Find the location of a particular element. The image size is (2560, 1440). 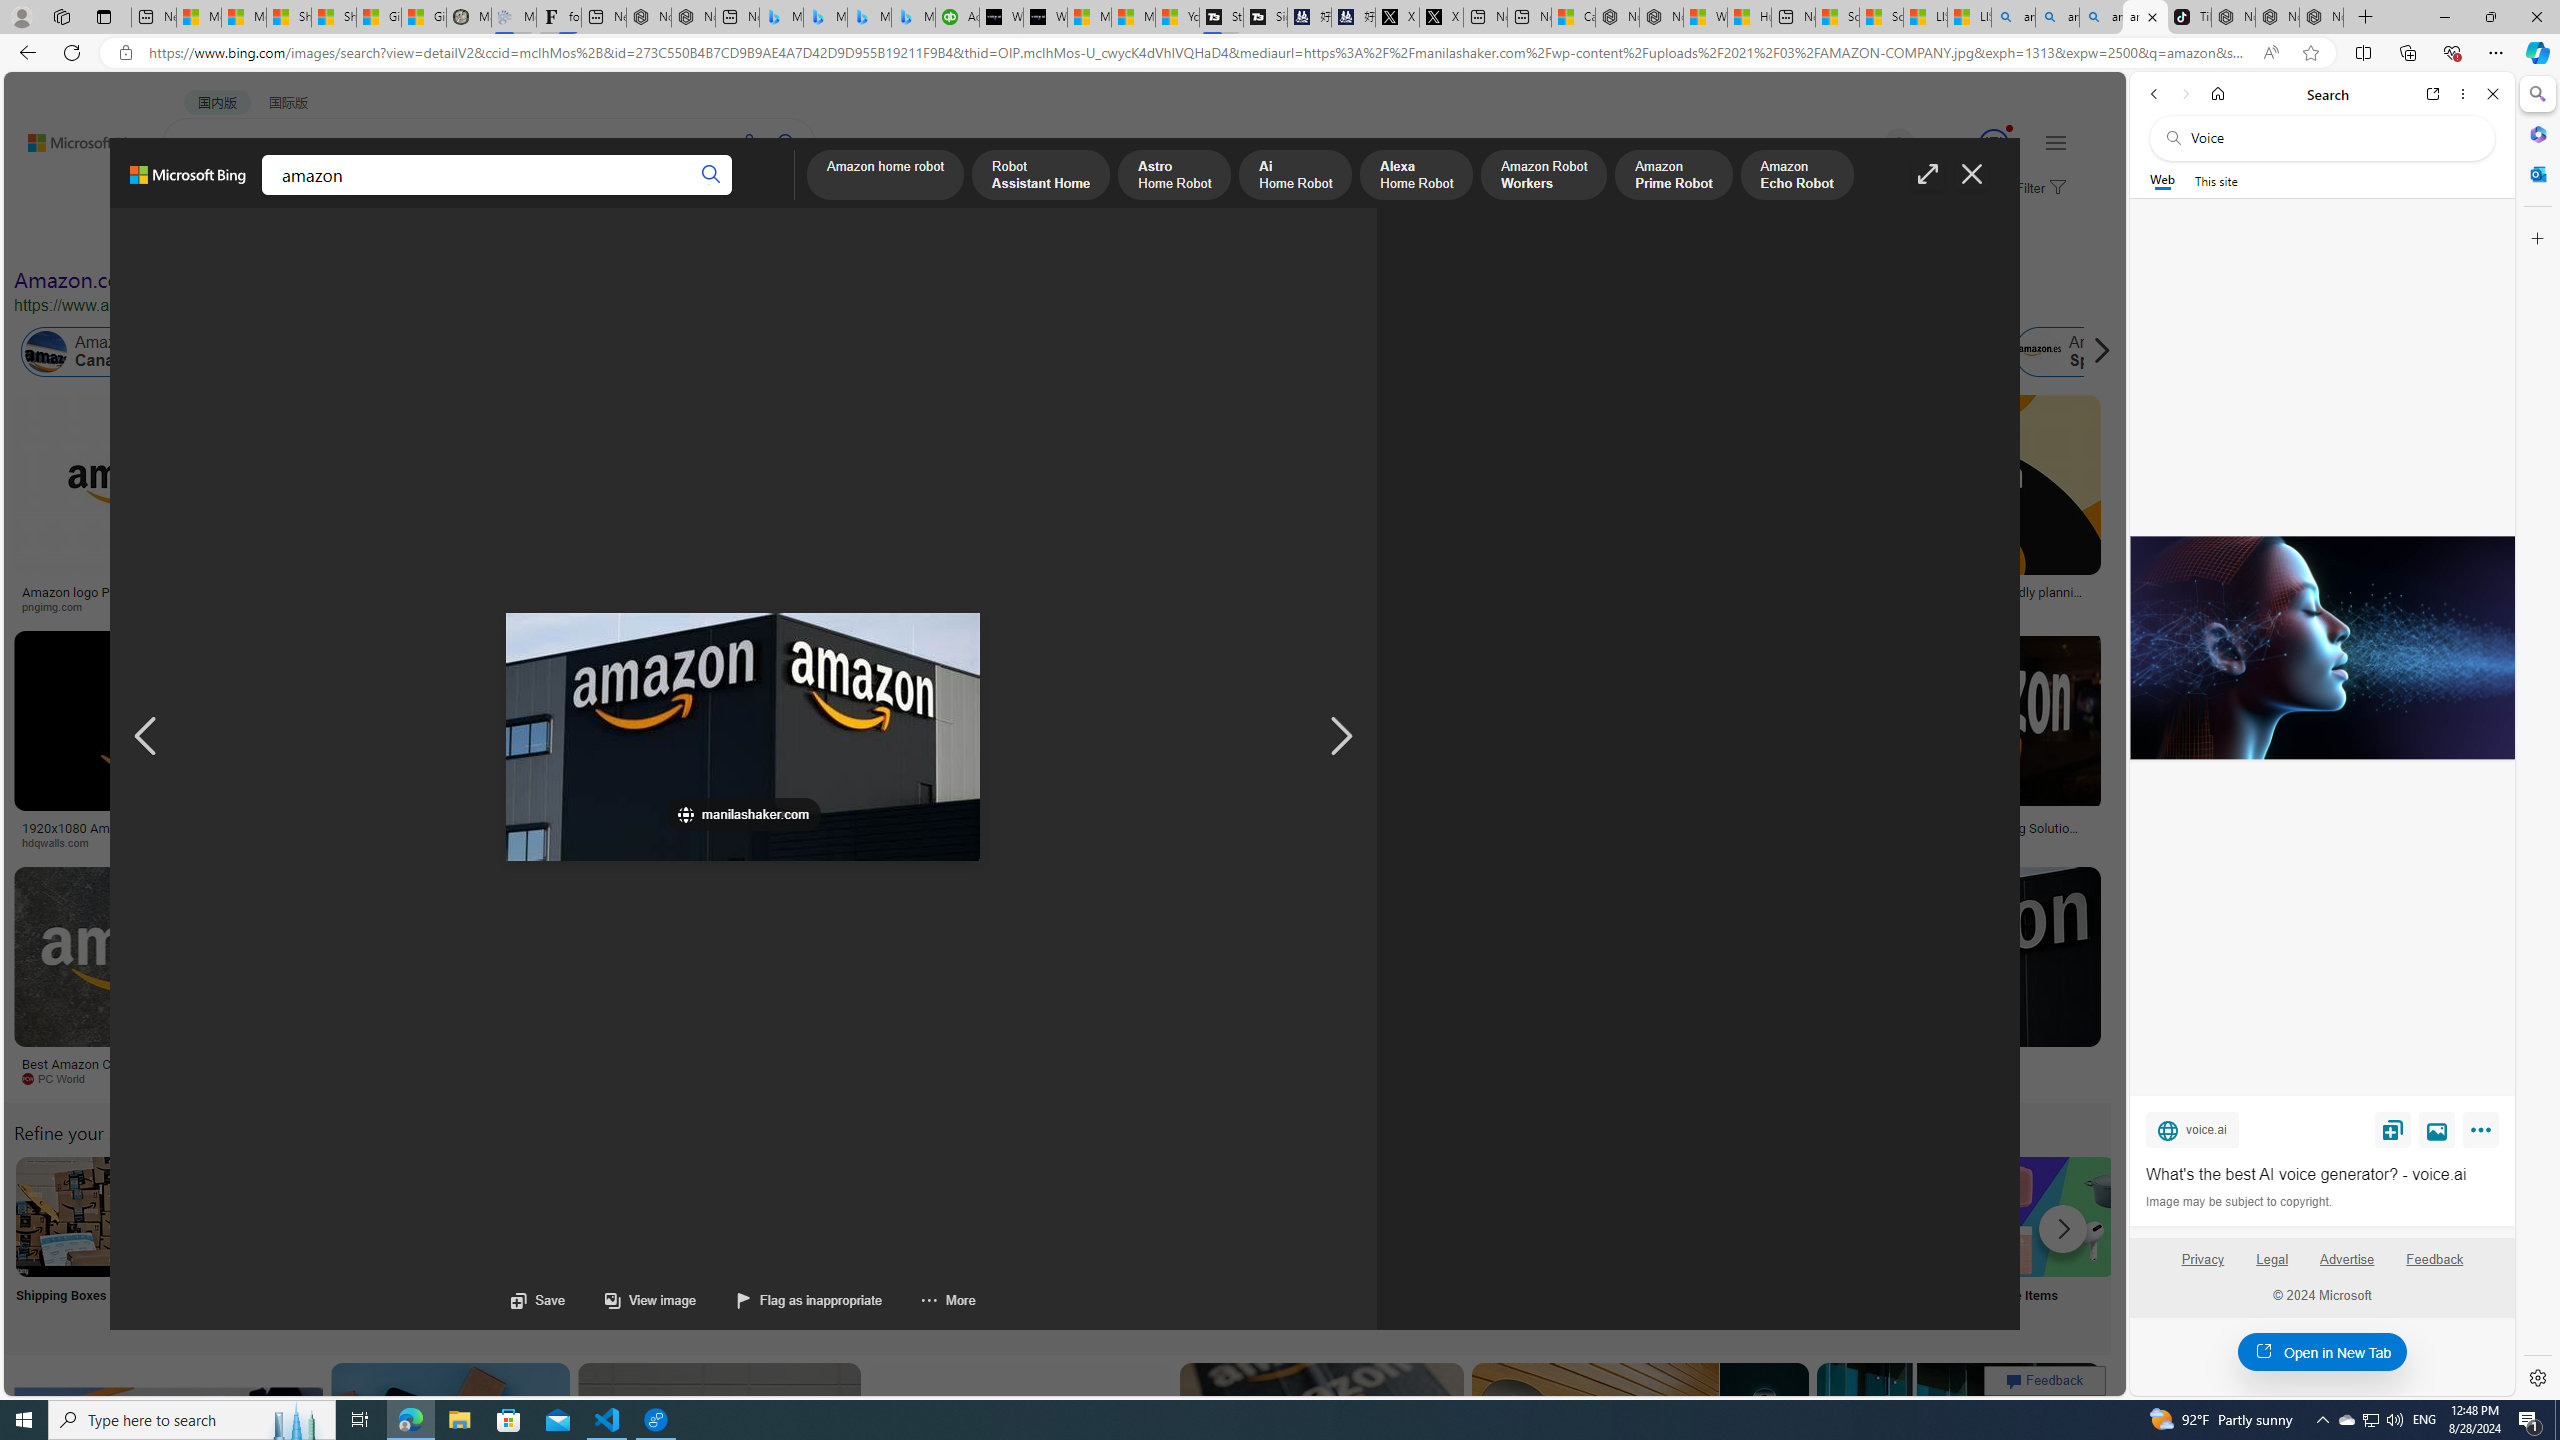

Nordace Siena Pro 15 Backpack is located at coordinates (2278, 17).